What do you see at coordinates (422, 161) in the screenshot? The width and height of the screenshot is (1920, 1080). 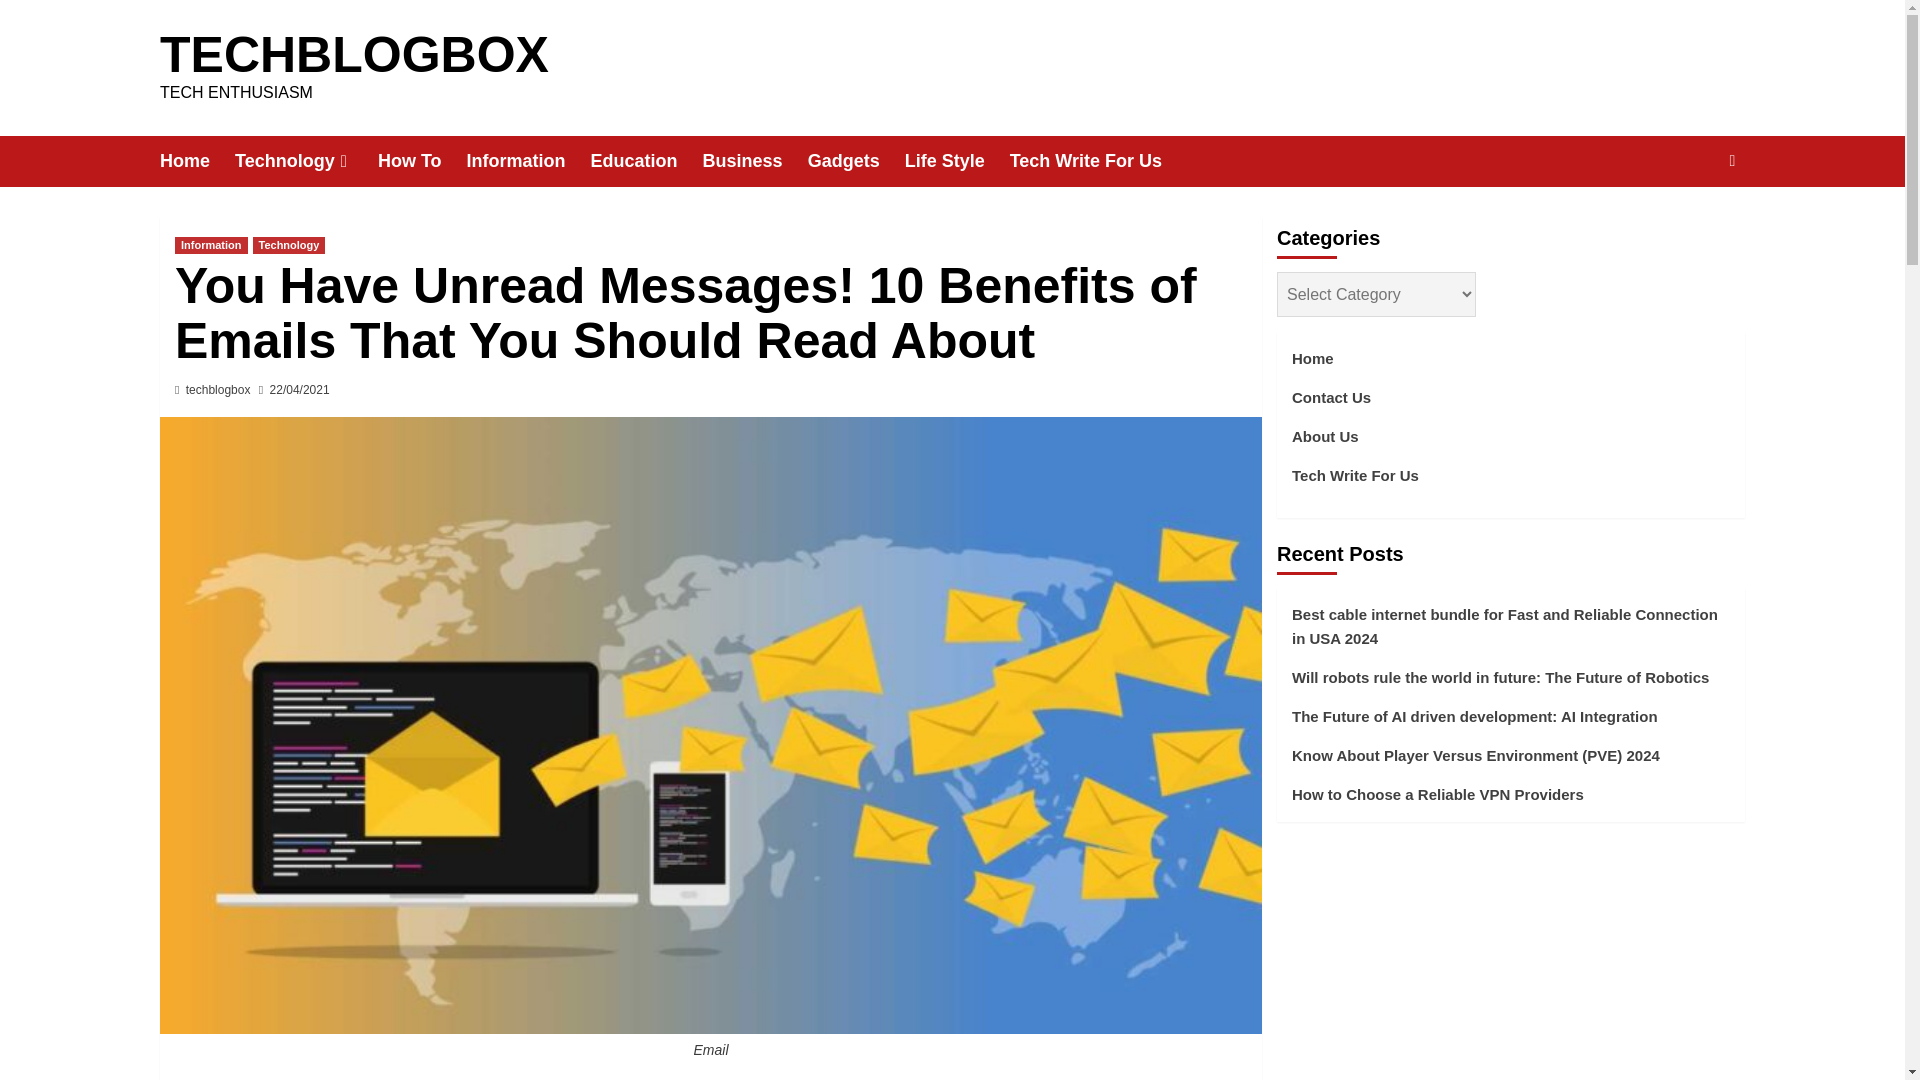 I see `How To` at bounding box center [422, 161].